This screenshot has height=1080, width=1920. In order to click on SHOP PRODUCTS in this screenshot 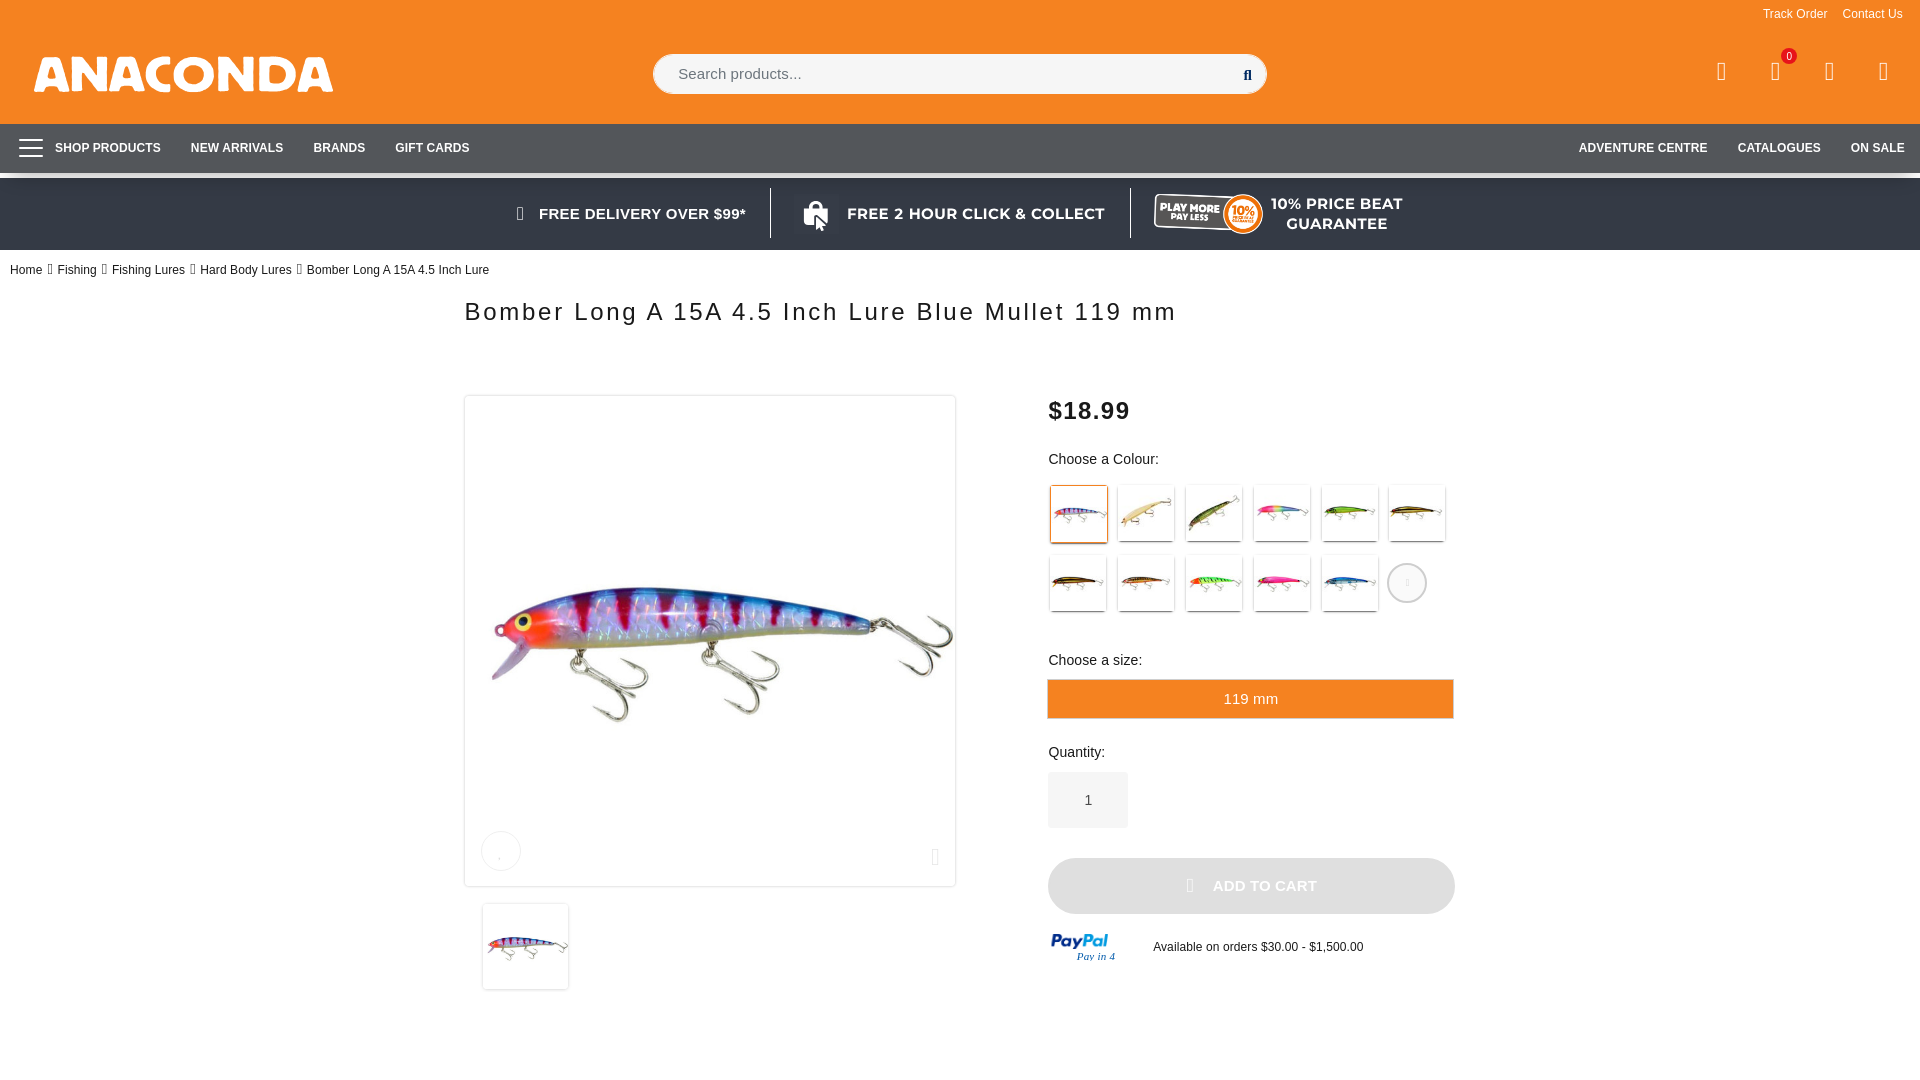, I will do `click(88, 146)`.